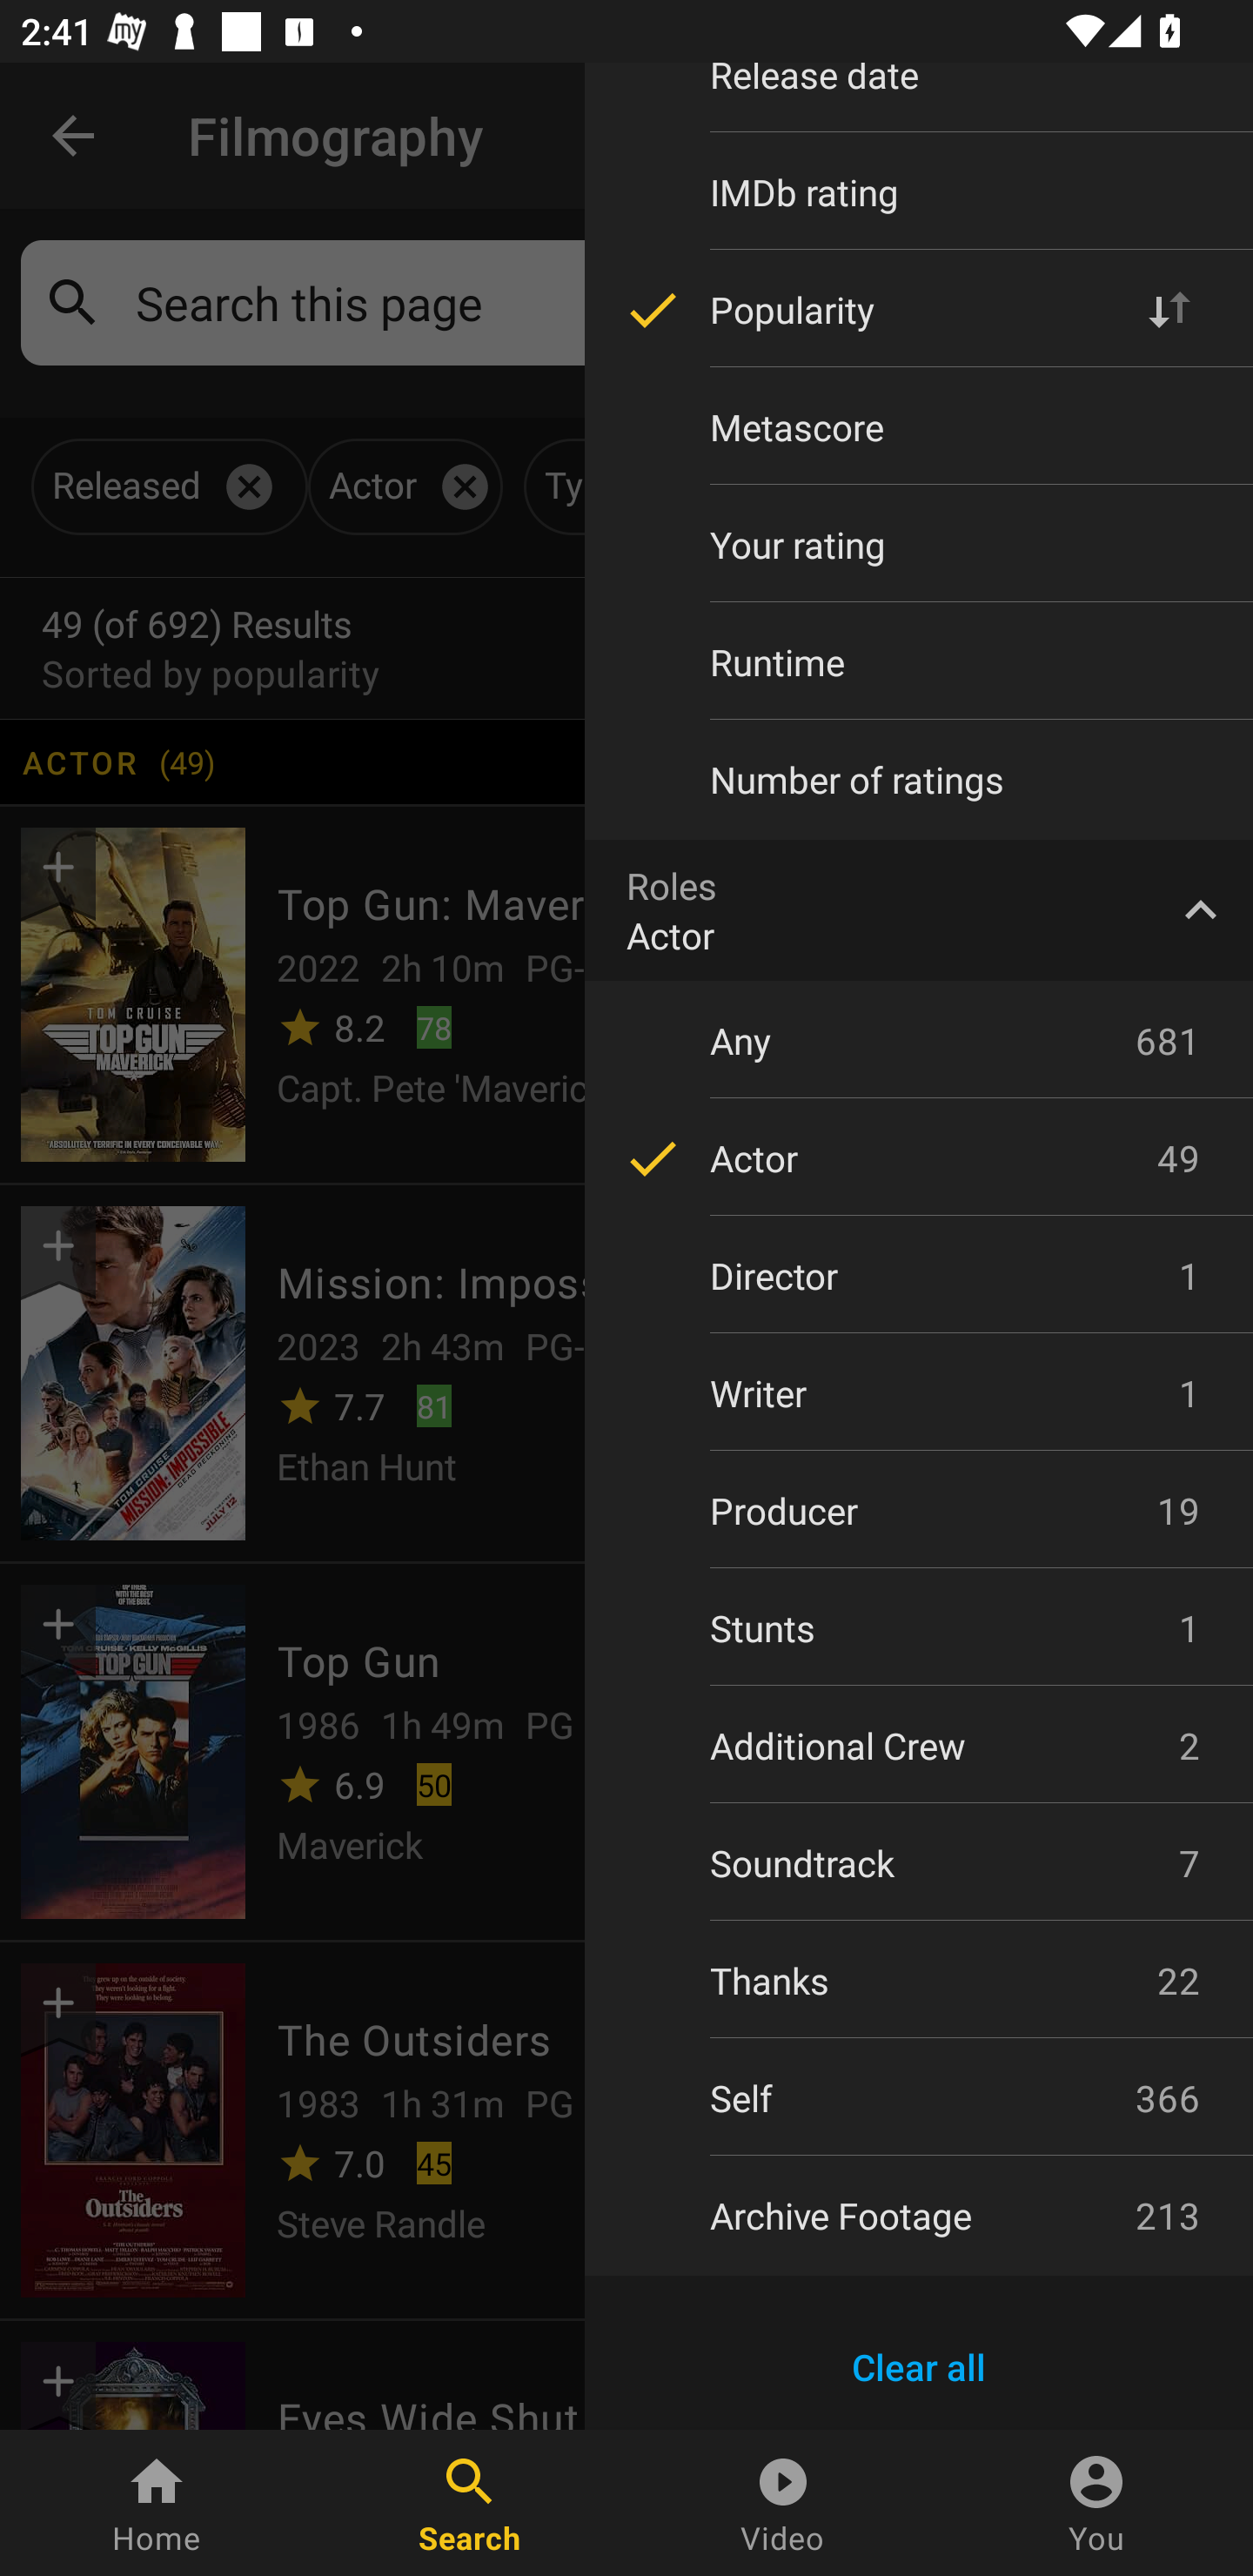 The image size is (1253, 2576). I want to click on Home, so click(157, 2503).